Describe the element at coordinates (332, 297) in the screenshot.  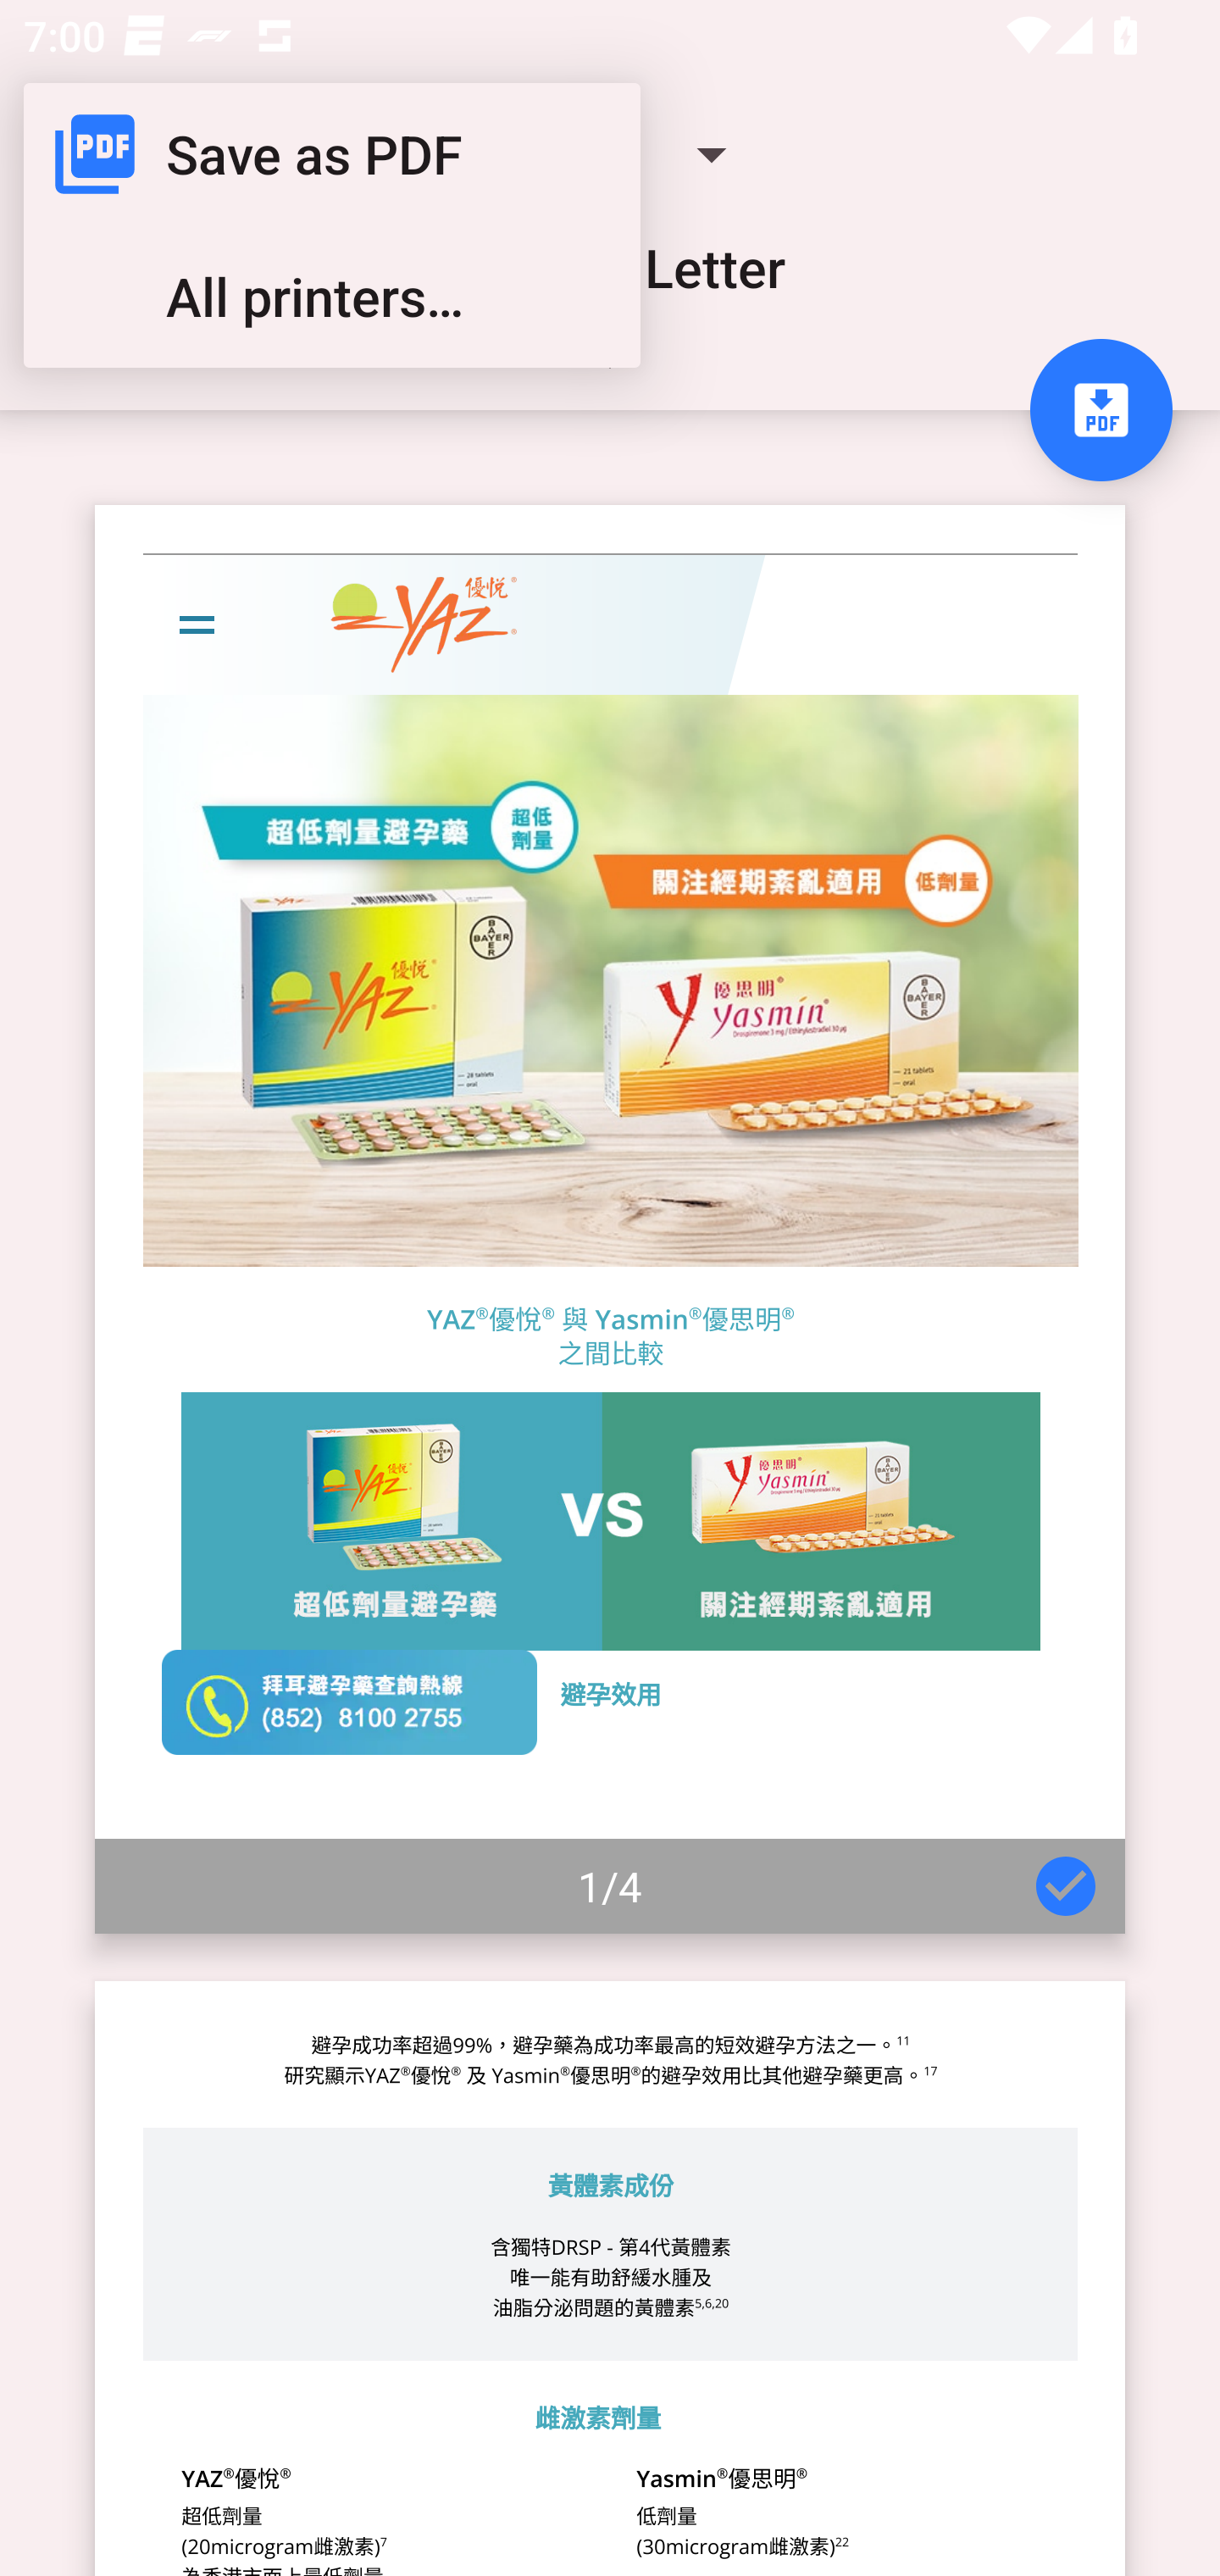
I see `All printers…` at that location.